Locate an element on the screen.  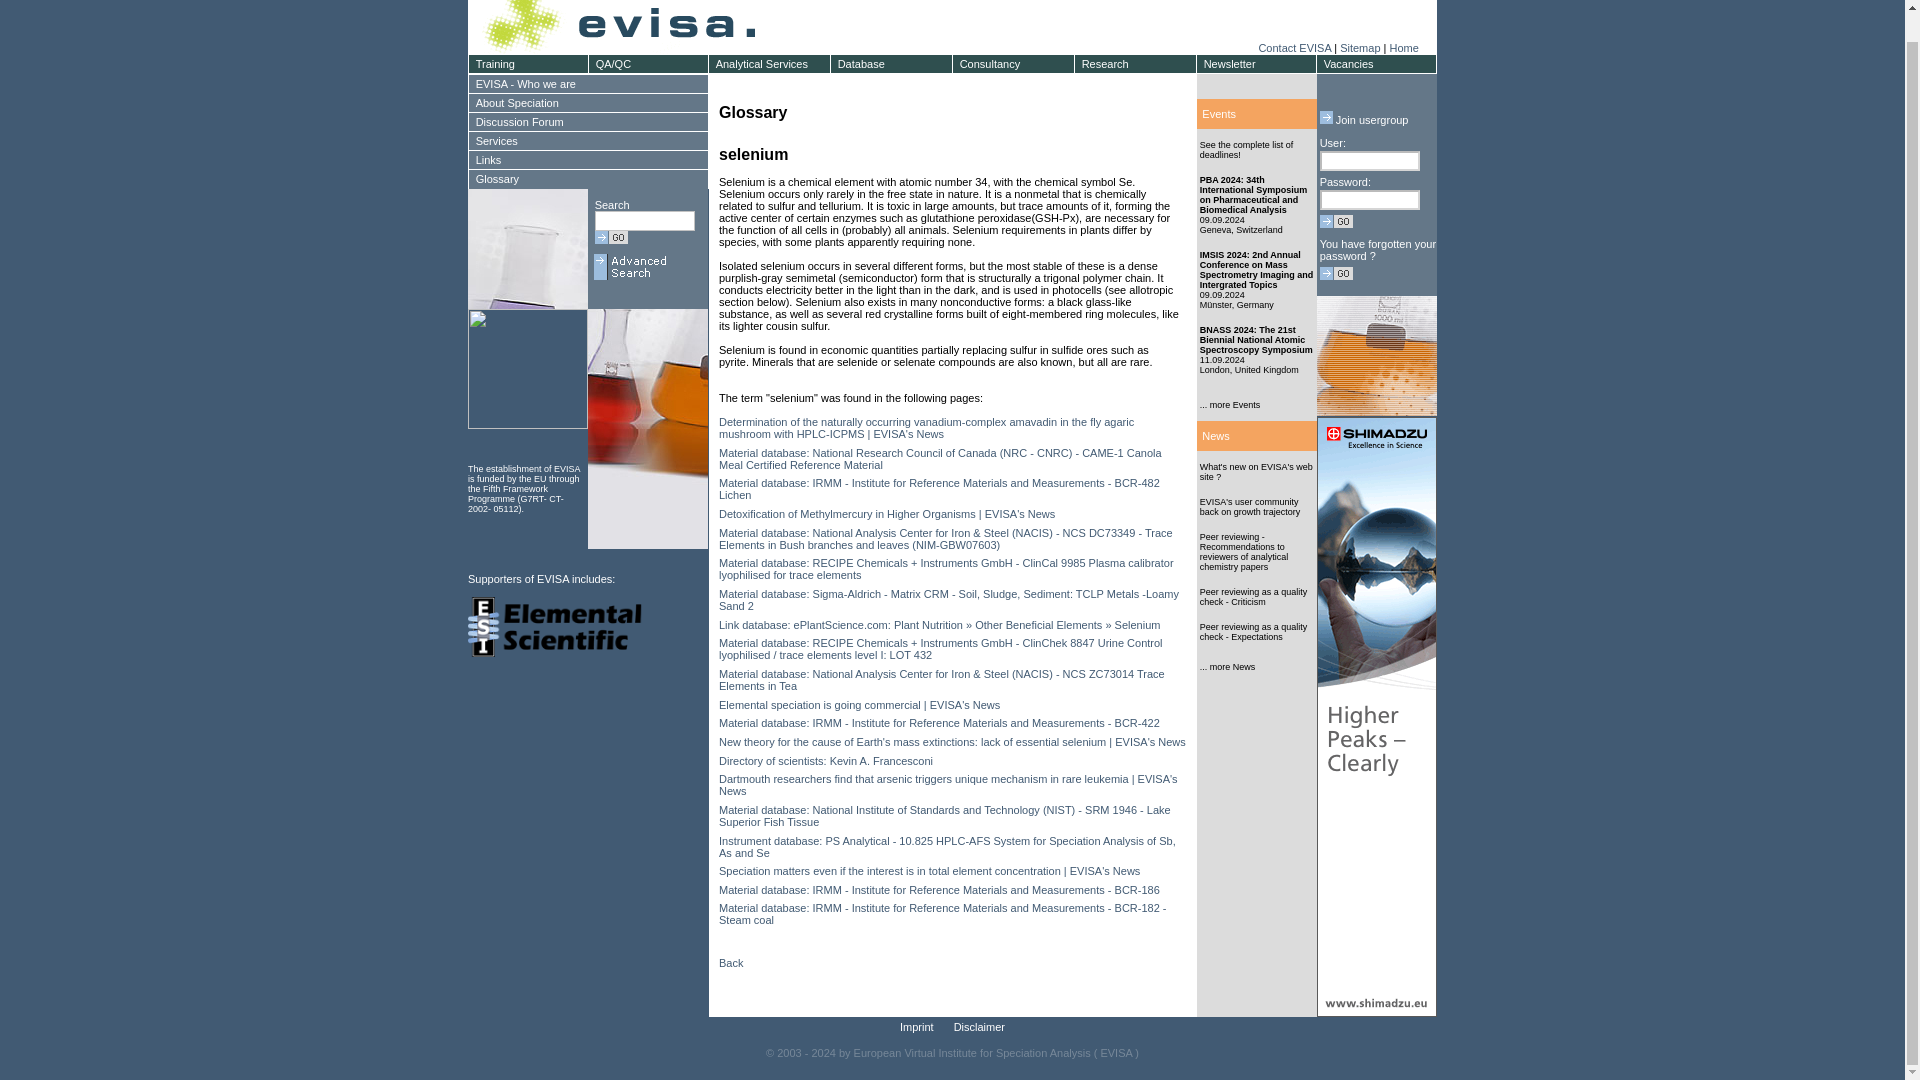
Home is located at coordinates (1403, 48).